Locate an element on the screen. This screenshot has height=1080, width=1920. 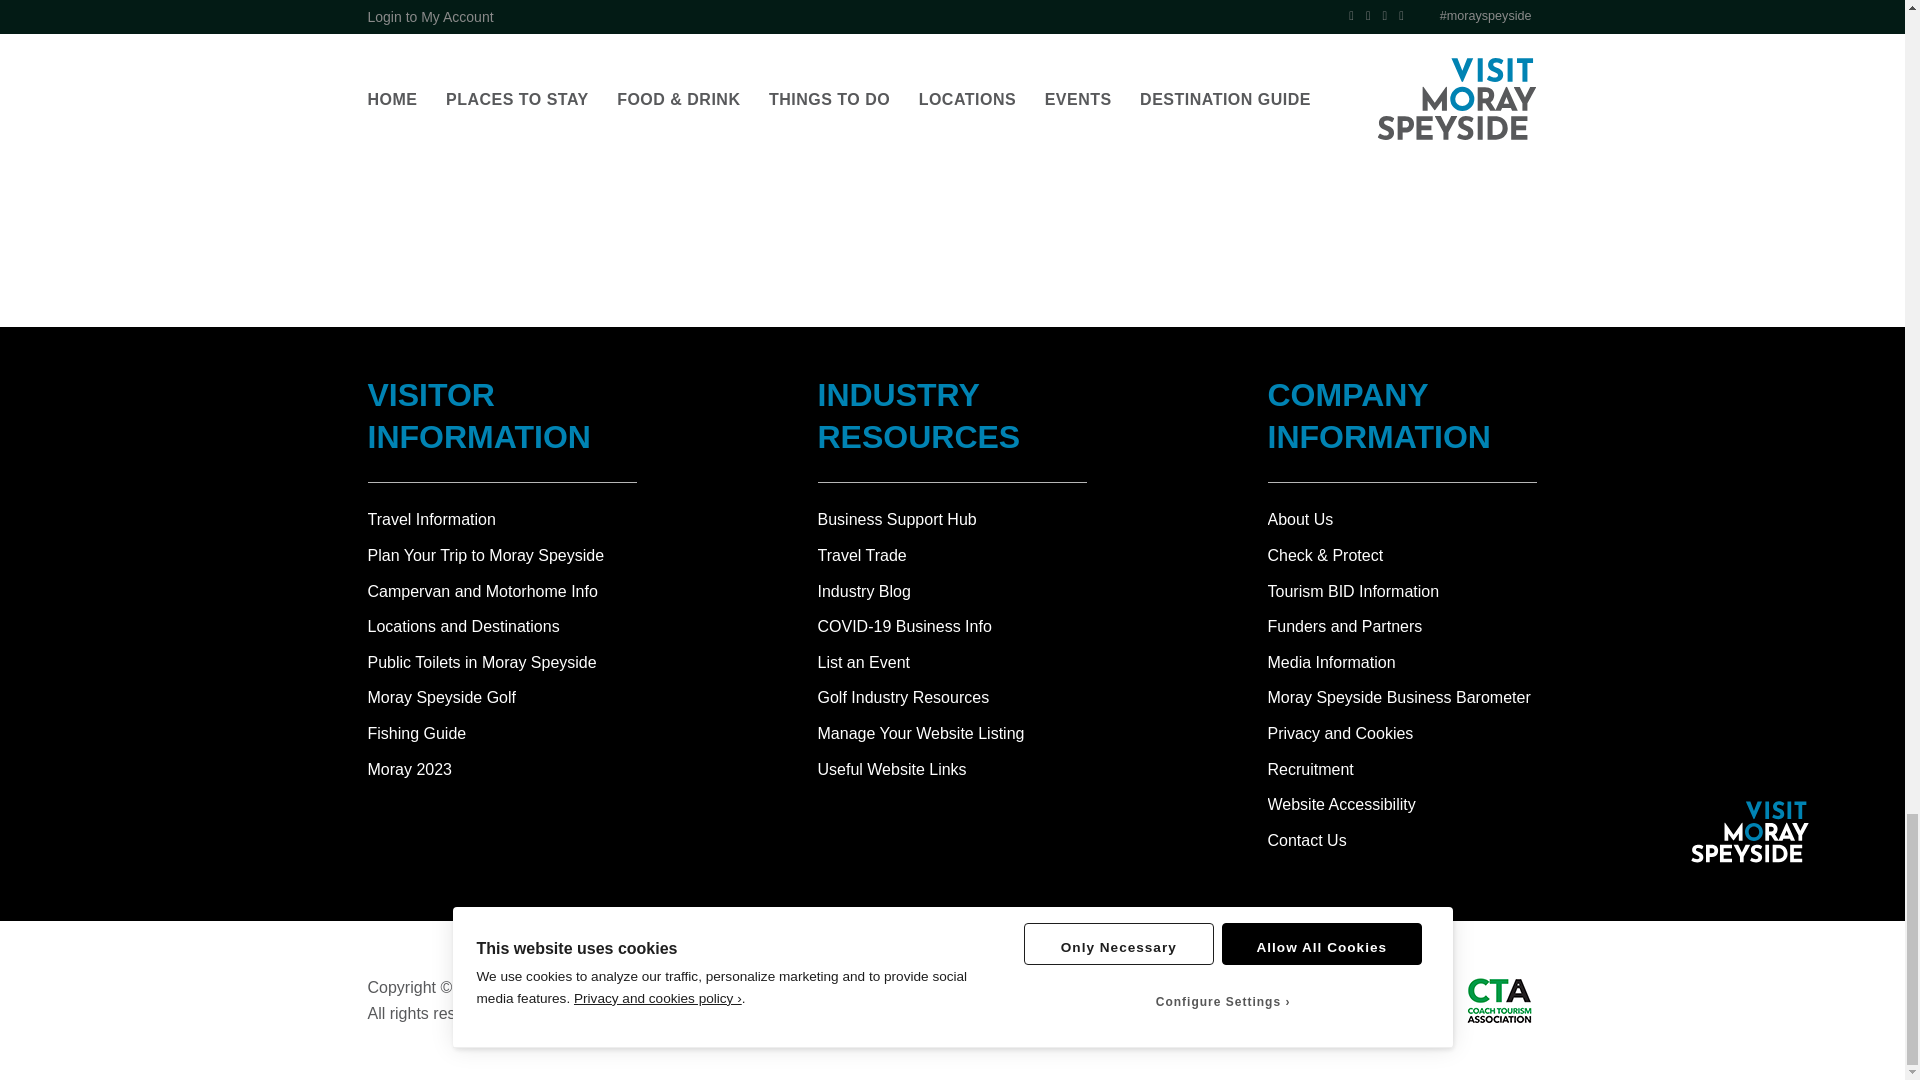
More information on FLS Stay the Night scheme is located at coordinates (539, 55).